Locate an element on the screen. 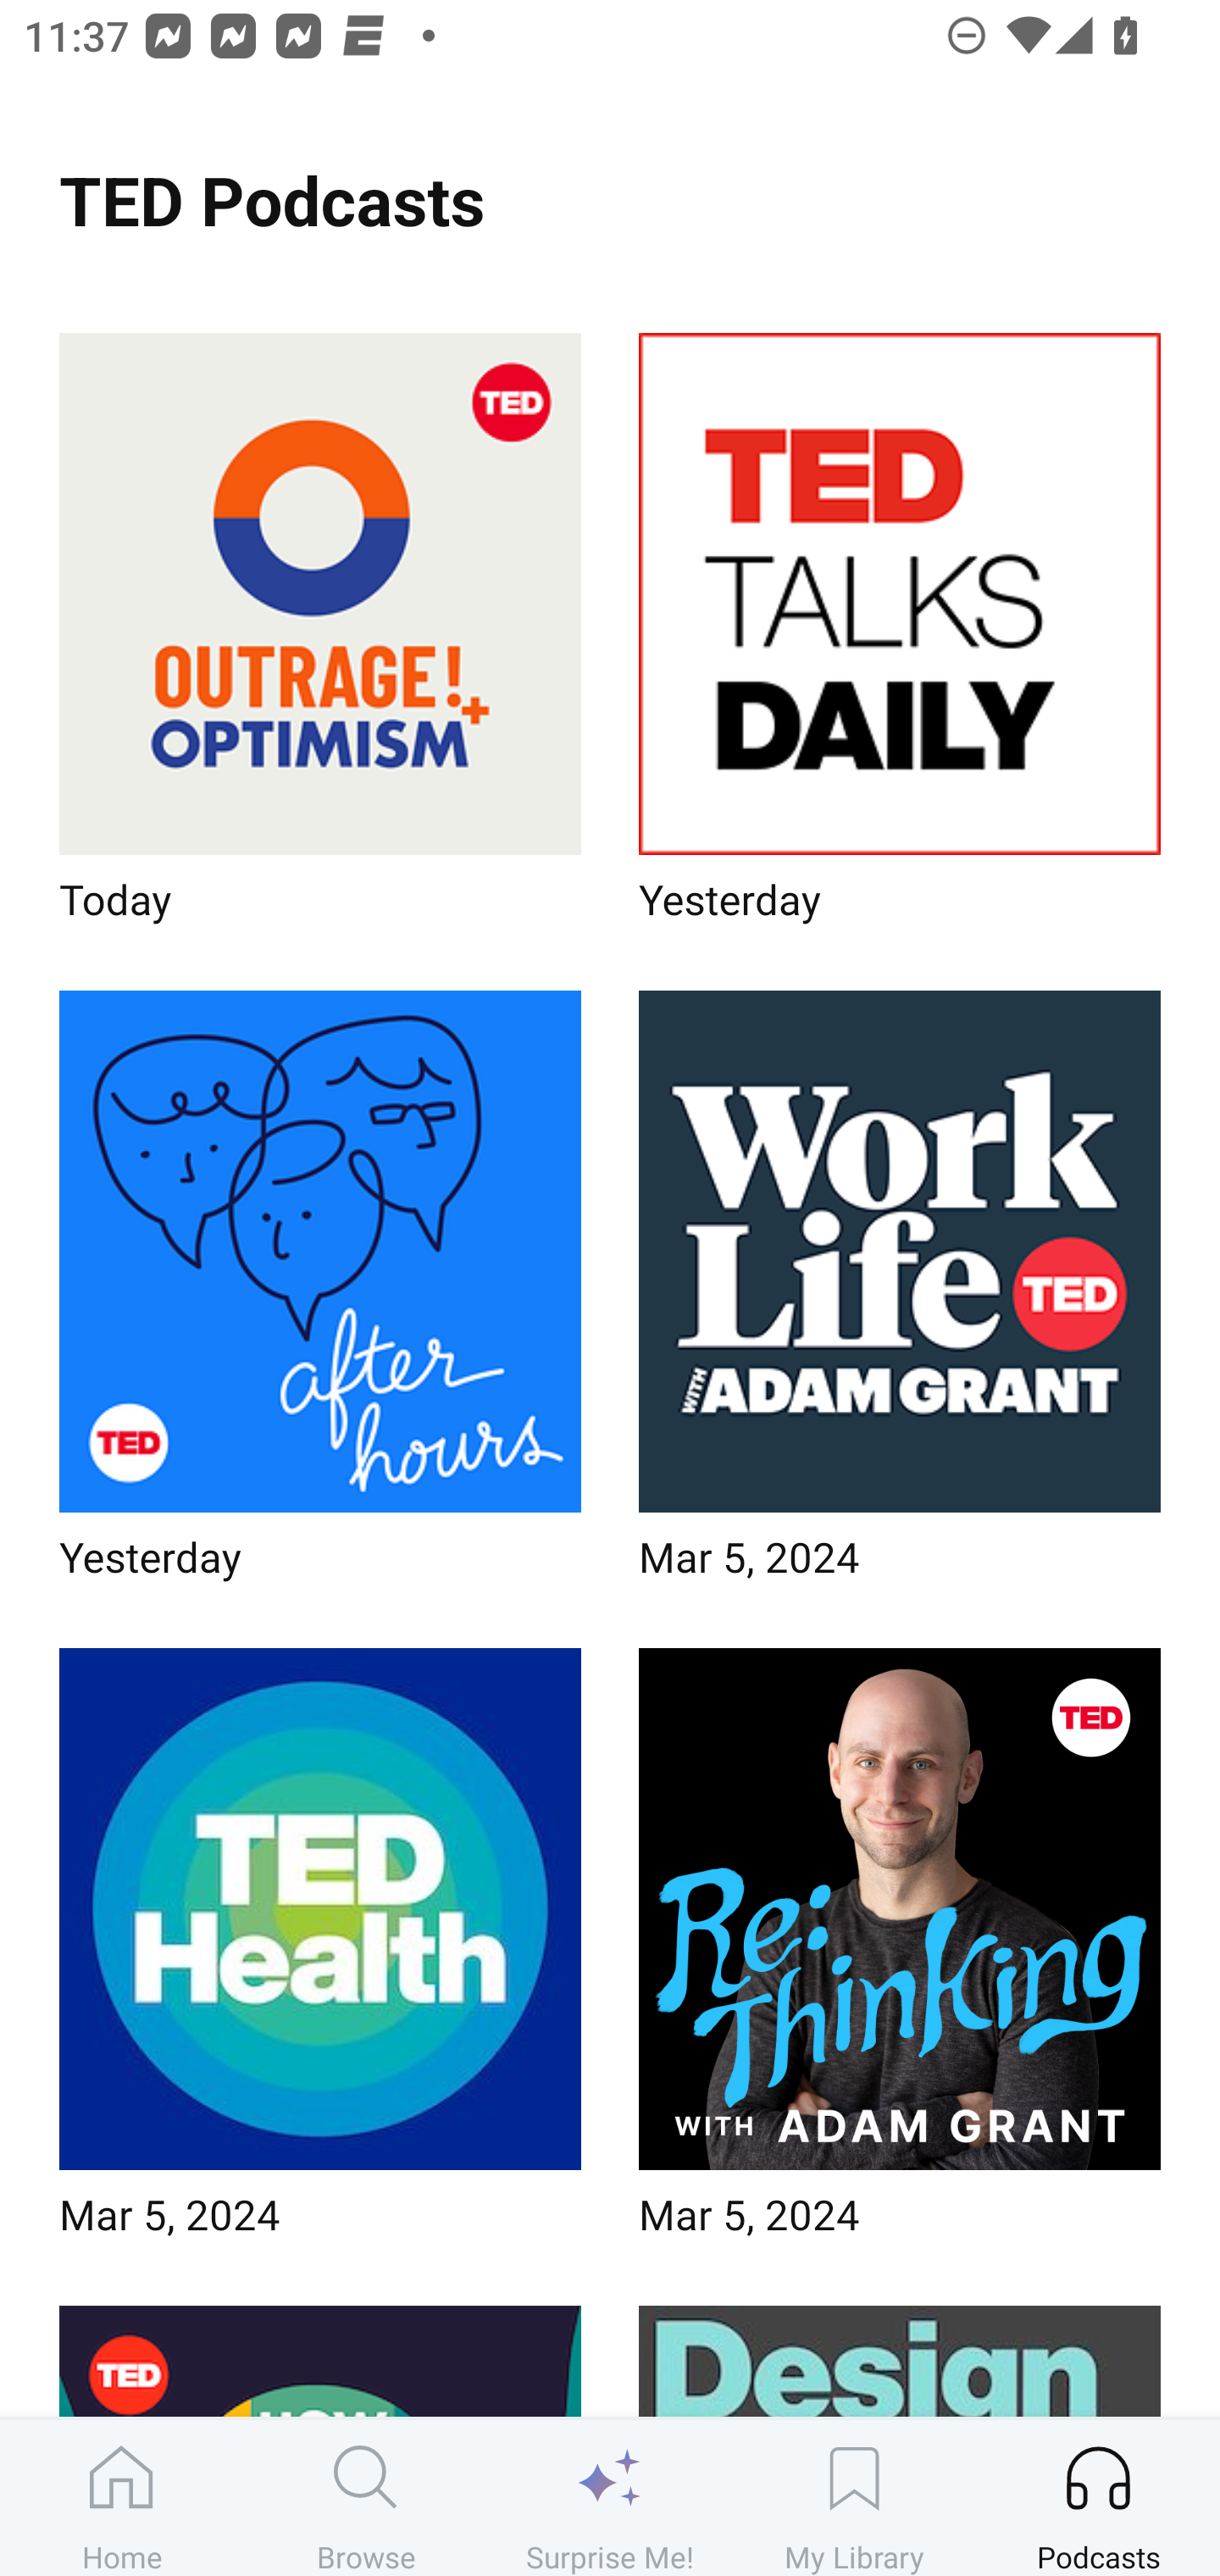 The image size is (1220, 2576). My Library is located at coordinates (854, 2497).